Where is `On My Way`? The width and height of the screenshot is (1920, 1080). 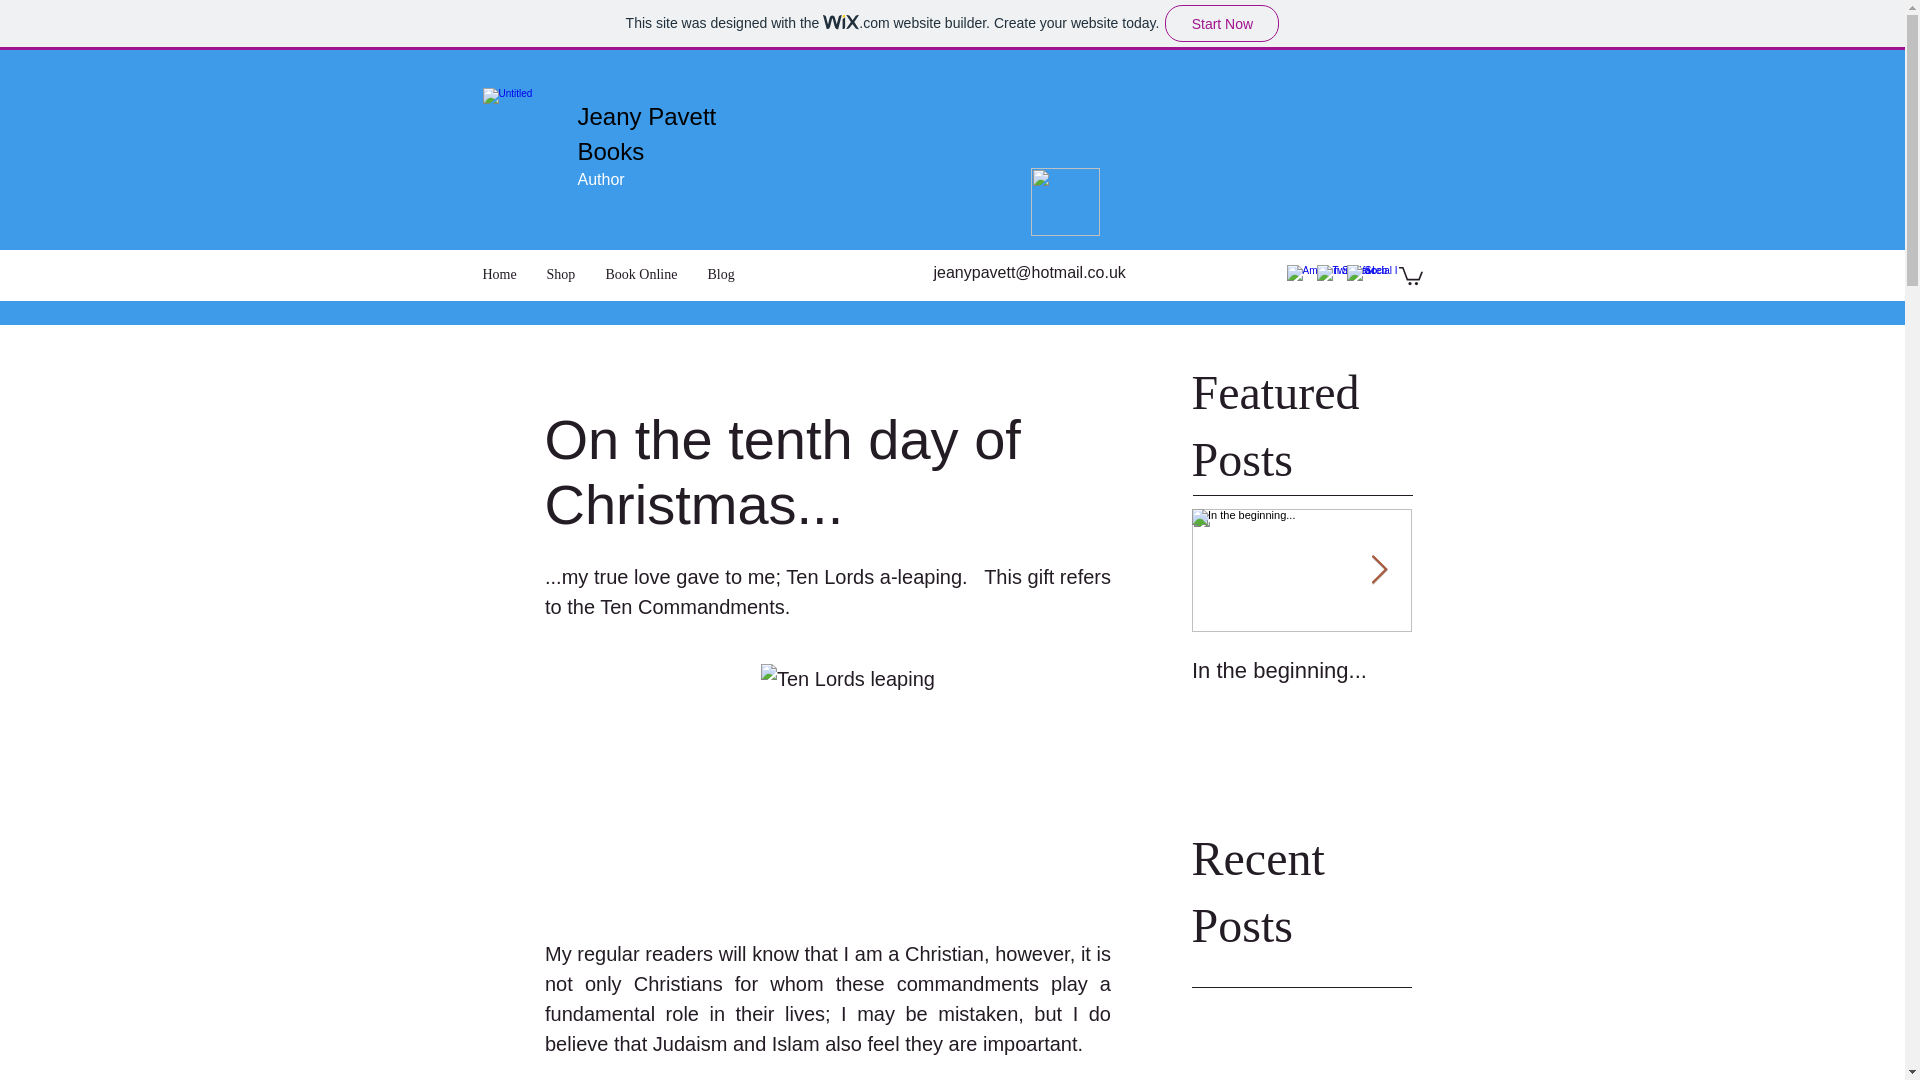 On My Way is located at coordinates (1522, 670).